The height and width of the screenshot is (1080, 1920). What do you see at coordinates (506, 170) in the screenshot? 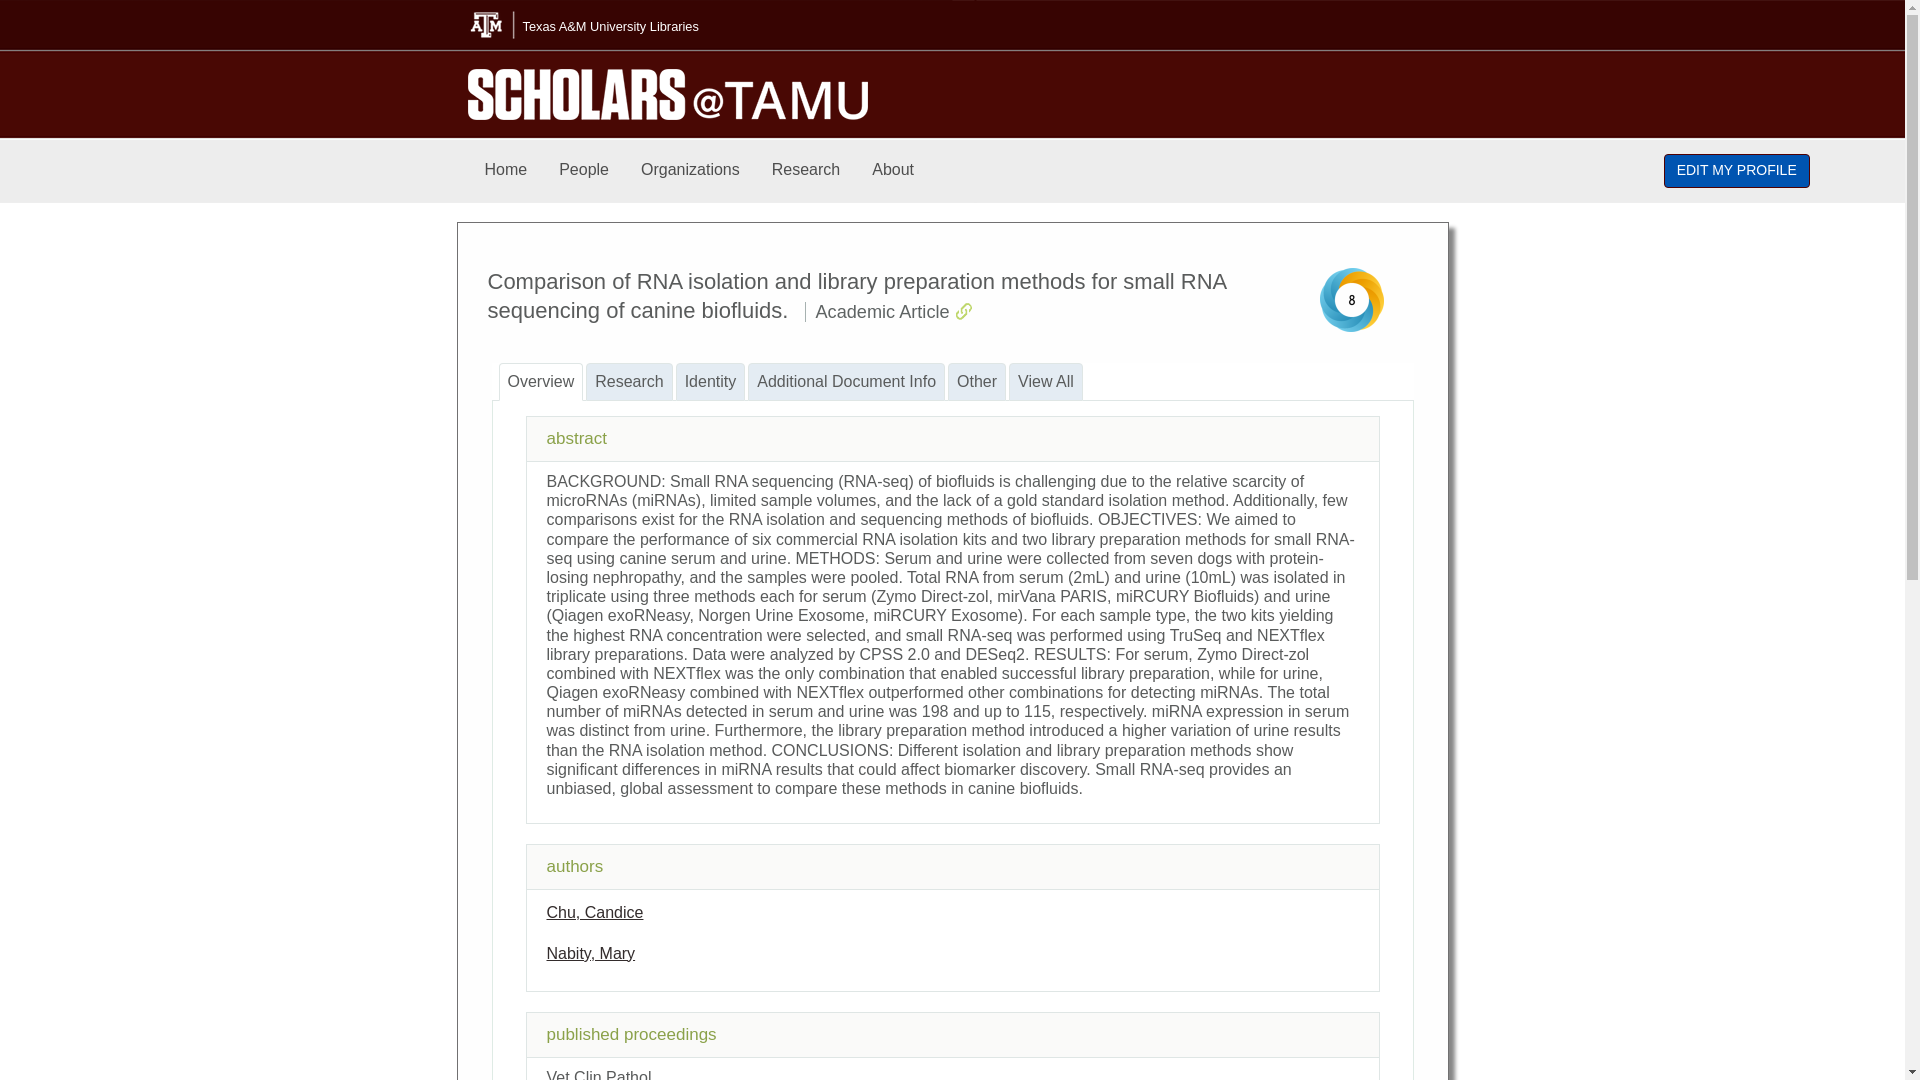
I see `Home` at bounding box center [506, 170].